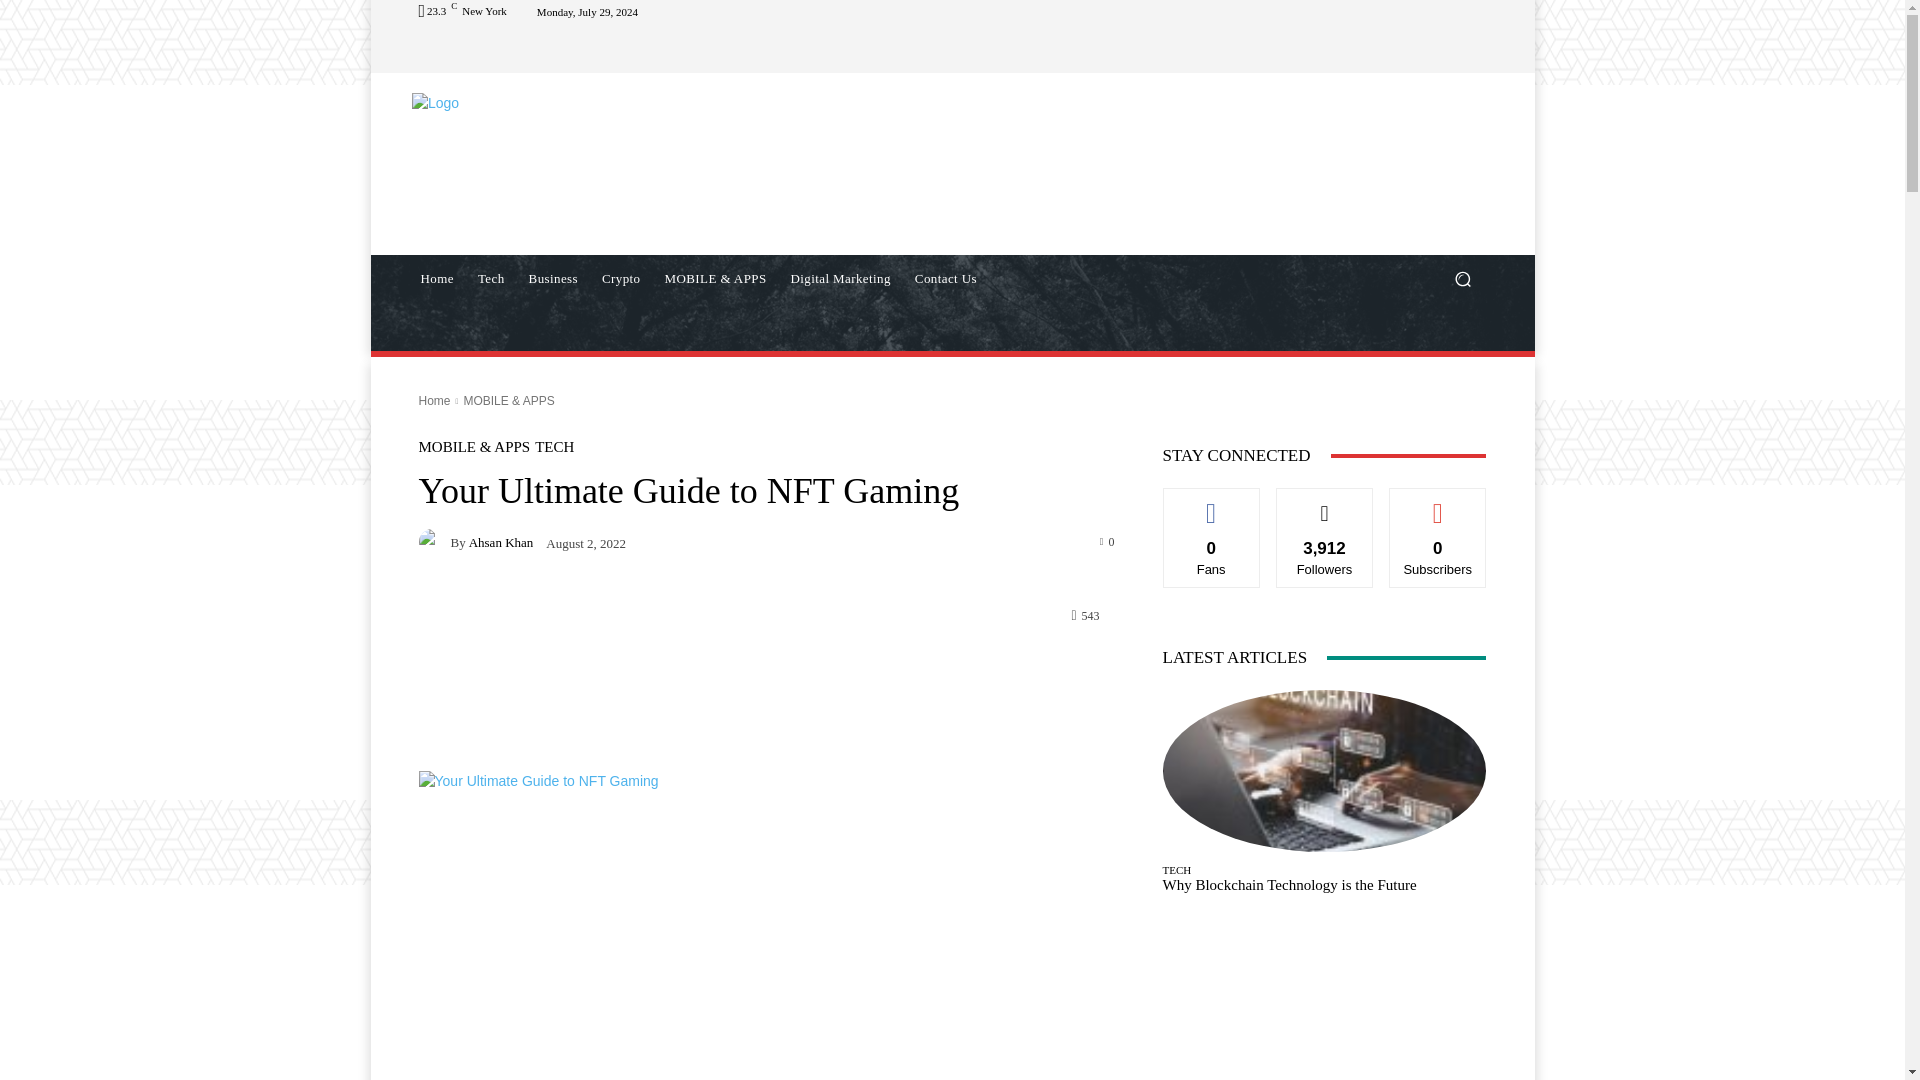 The image size is (1920, 1080). What do you see at coordinates (434, 401) in the screenshot?
I see `Home` at bounding box center [434, 401].